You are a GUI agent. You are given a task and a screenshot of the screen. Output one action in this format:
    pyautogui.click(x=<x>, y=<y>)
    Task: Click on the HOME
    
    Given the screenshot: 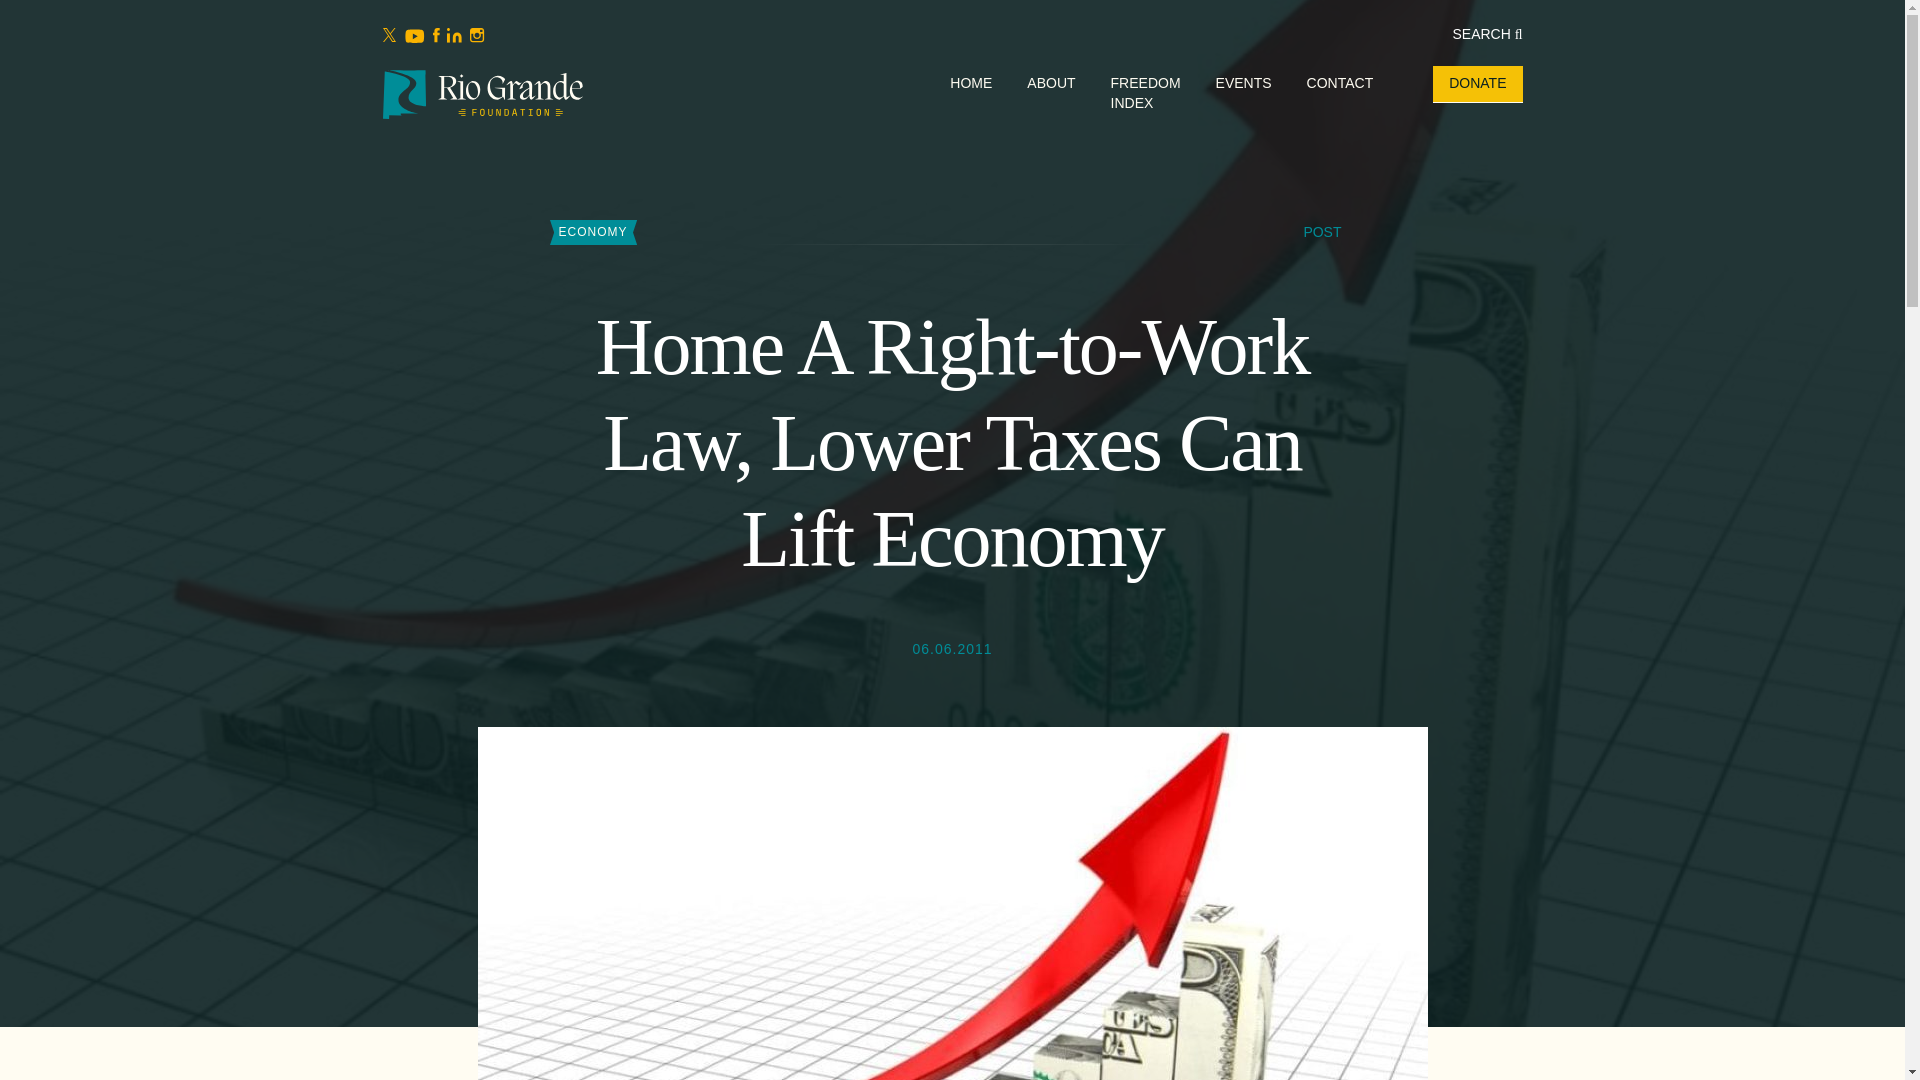 What is the action you would take?
    pyautogui.click(x=971, y=82)
    